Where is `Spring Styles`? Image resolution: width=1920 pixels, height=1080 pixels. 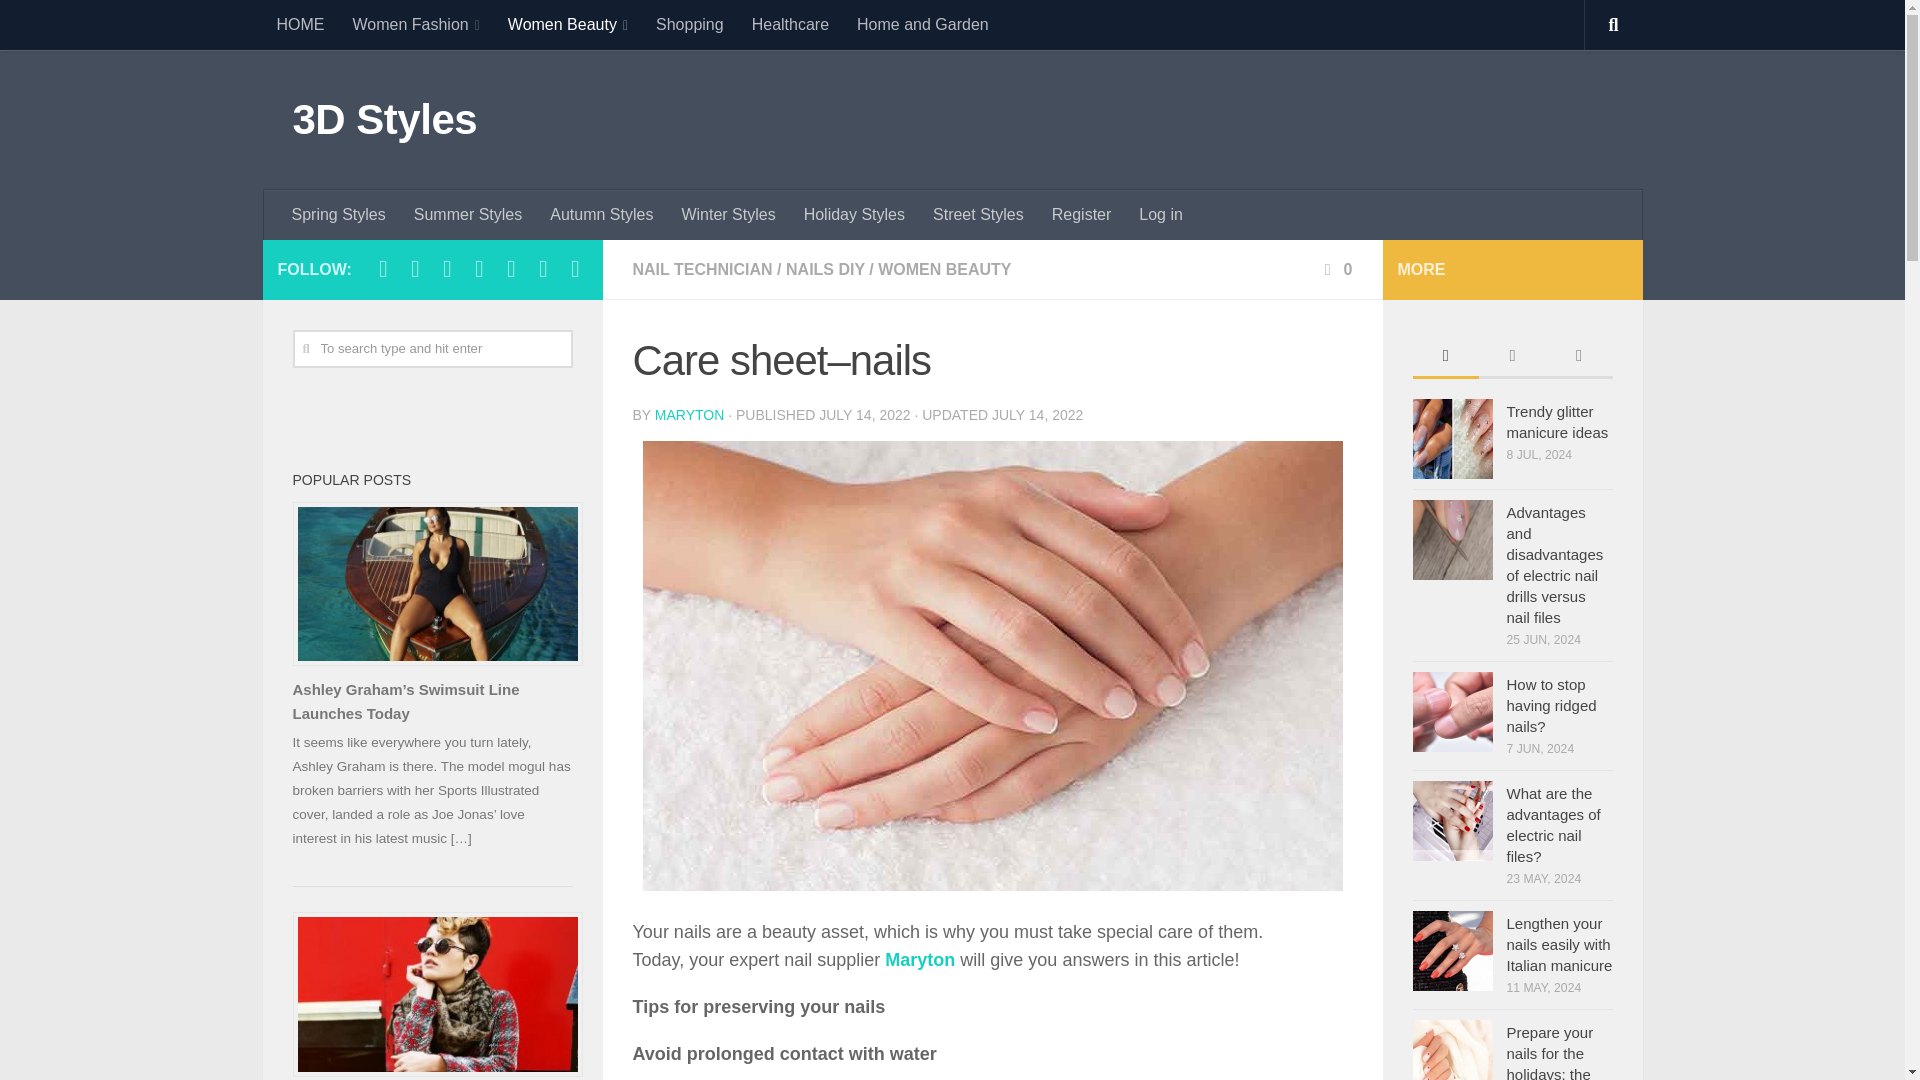
Spring Styles is located at coordinates (338, 214).